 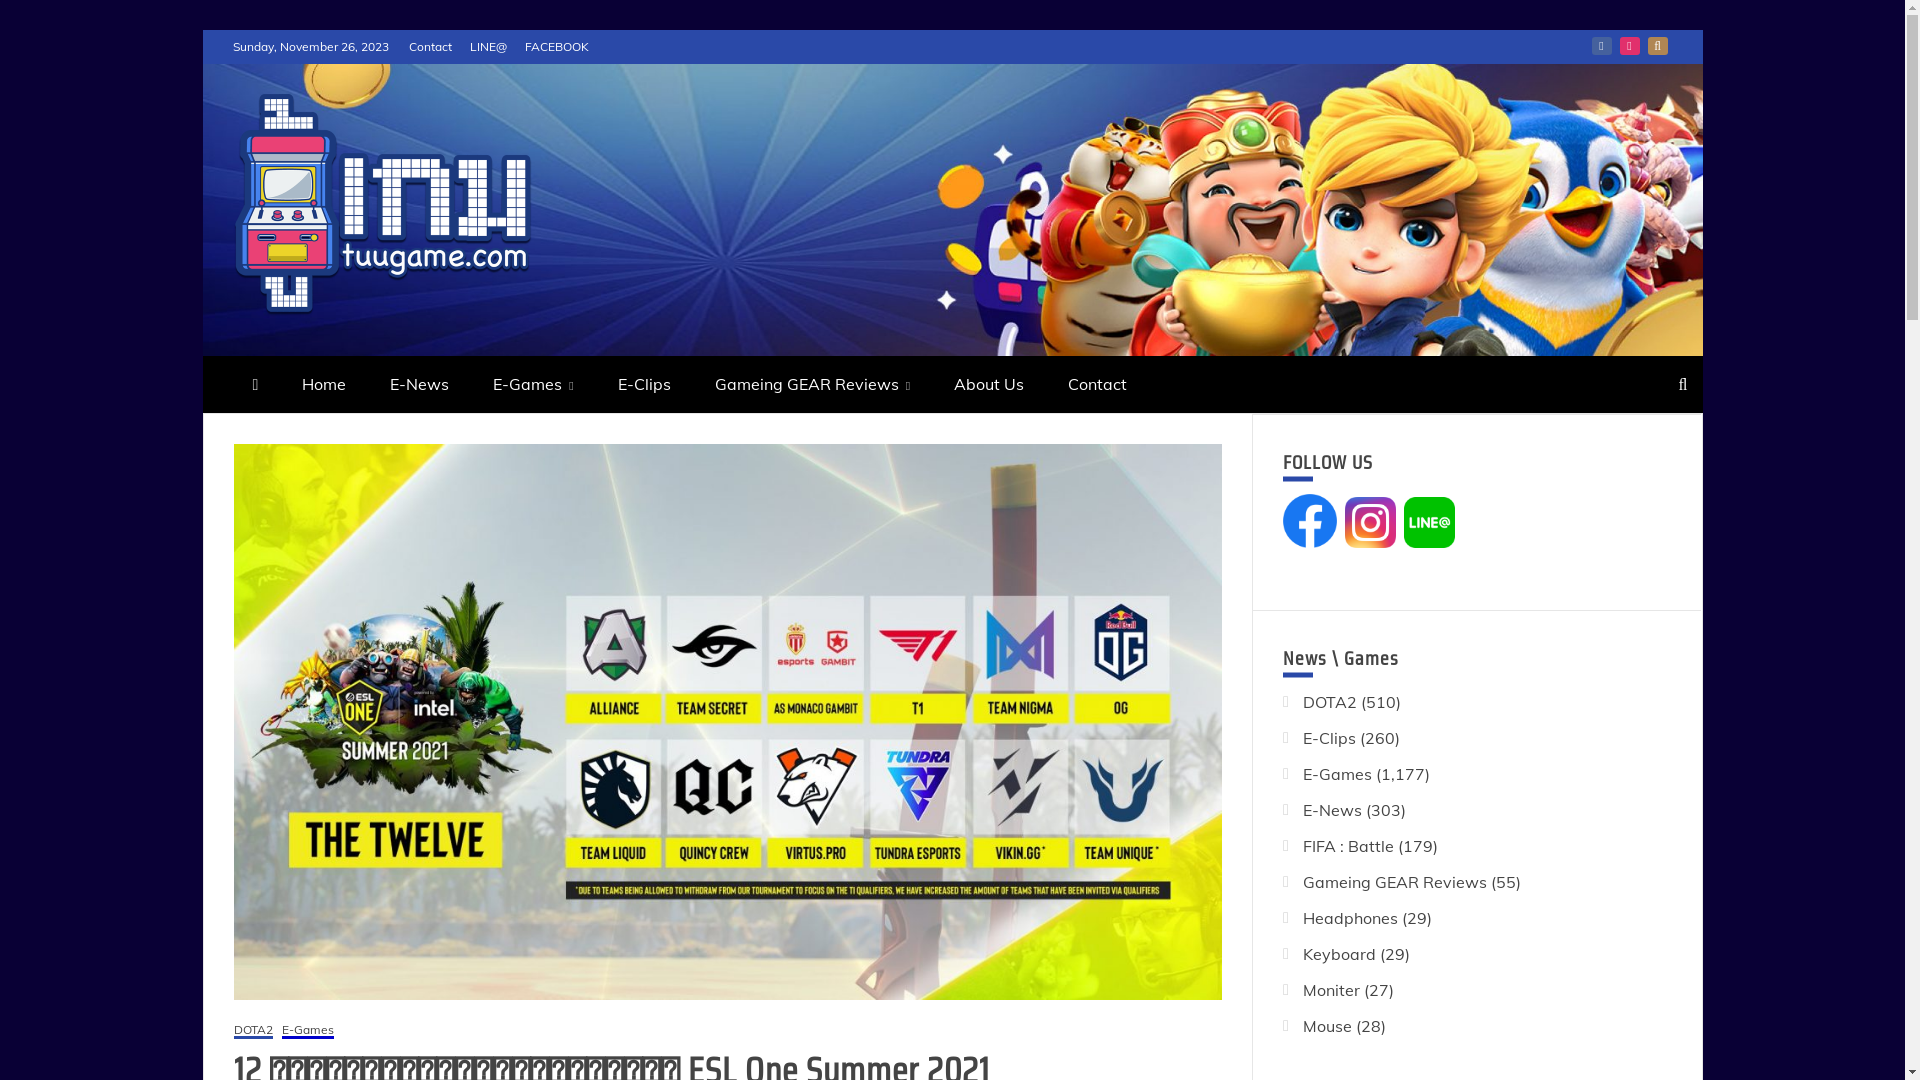 I want to click on Gameing GEAR Reviews, so click(x=812, y=384).